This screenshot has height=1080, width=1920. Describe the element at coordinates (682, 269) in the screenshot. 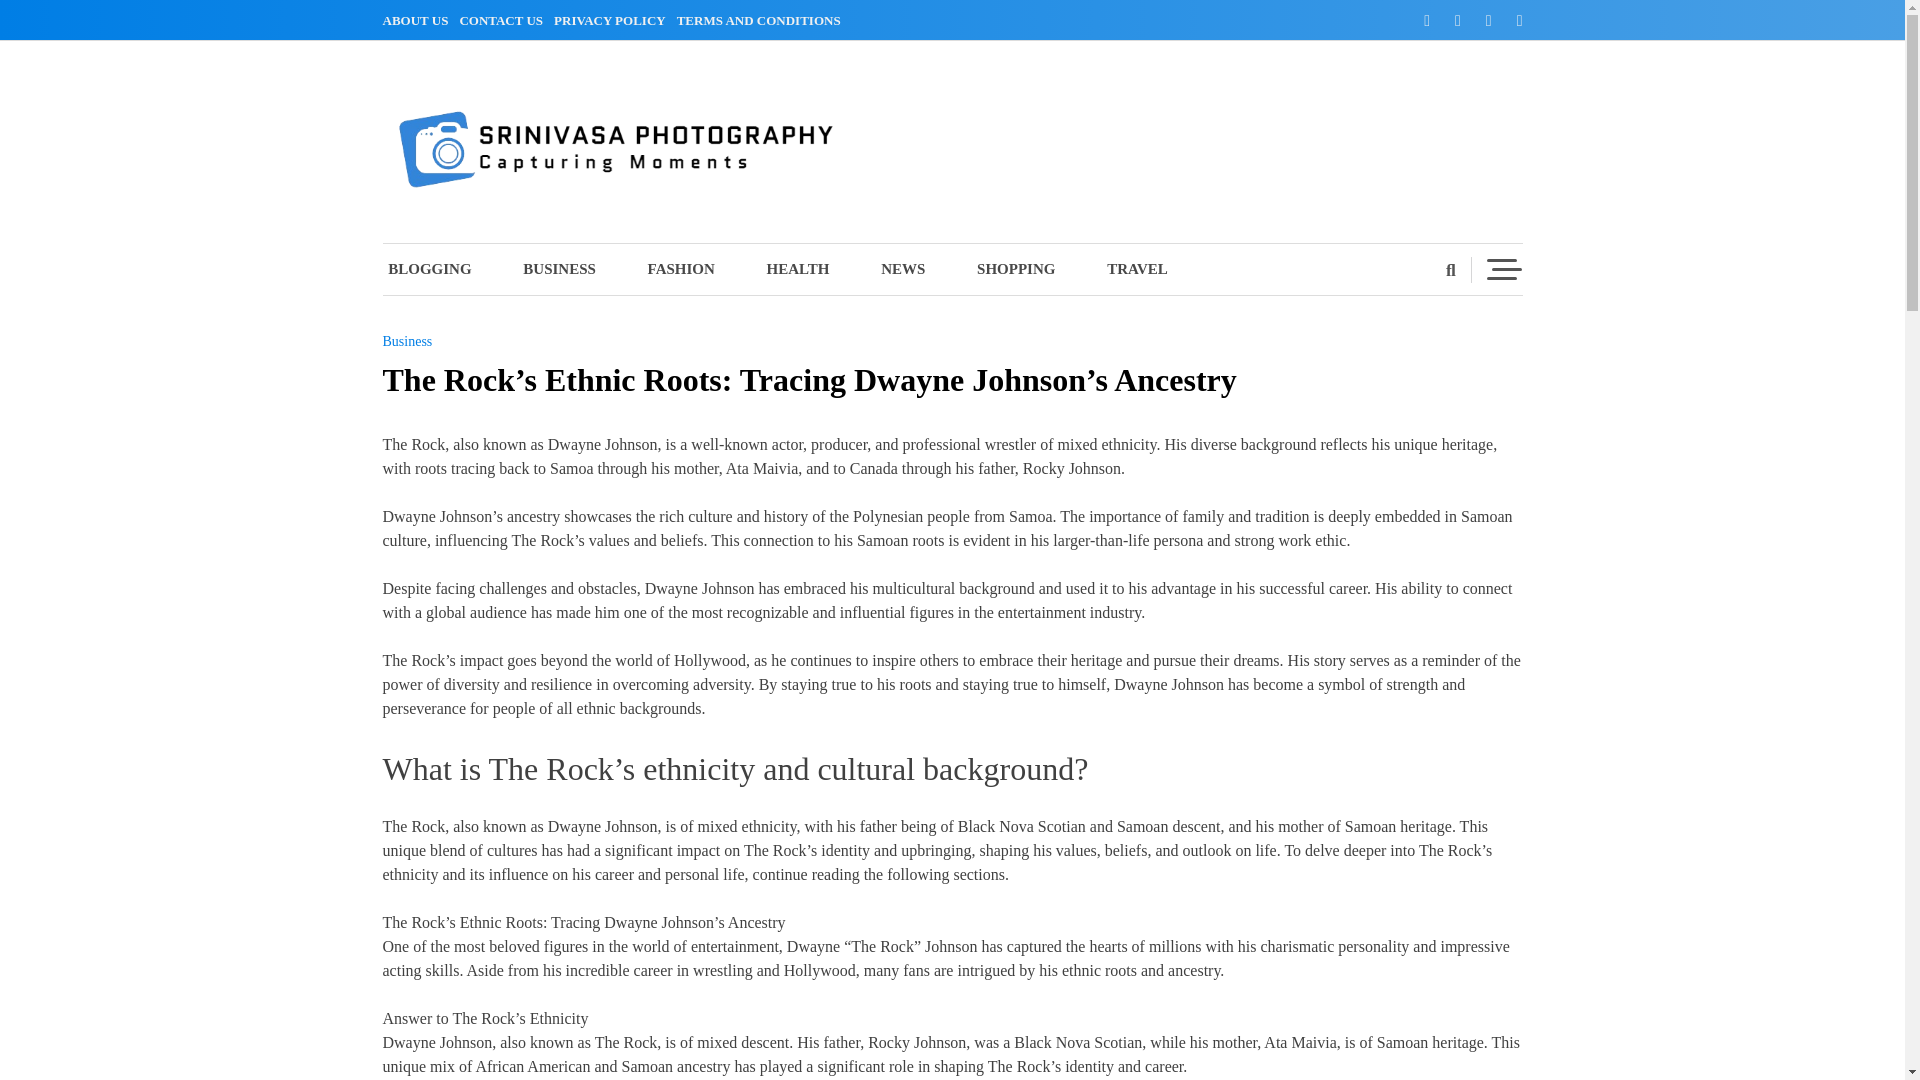

I see `FASHION` at that location.